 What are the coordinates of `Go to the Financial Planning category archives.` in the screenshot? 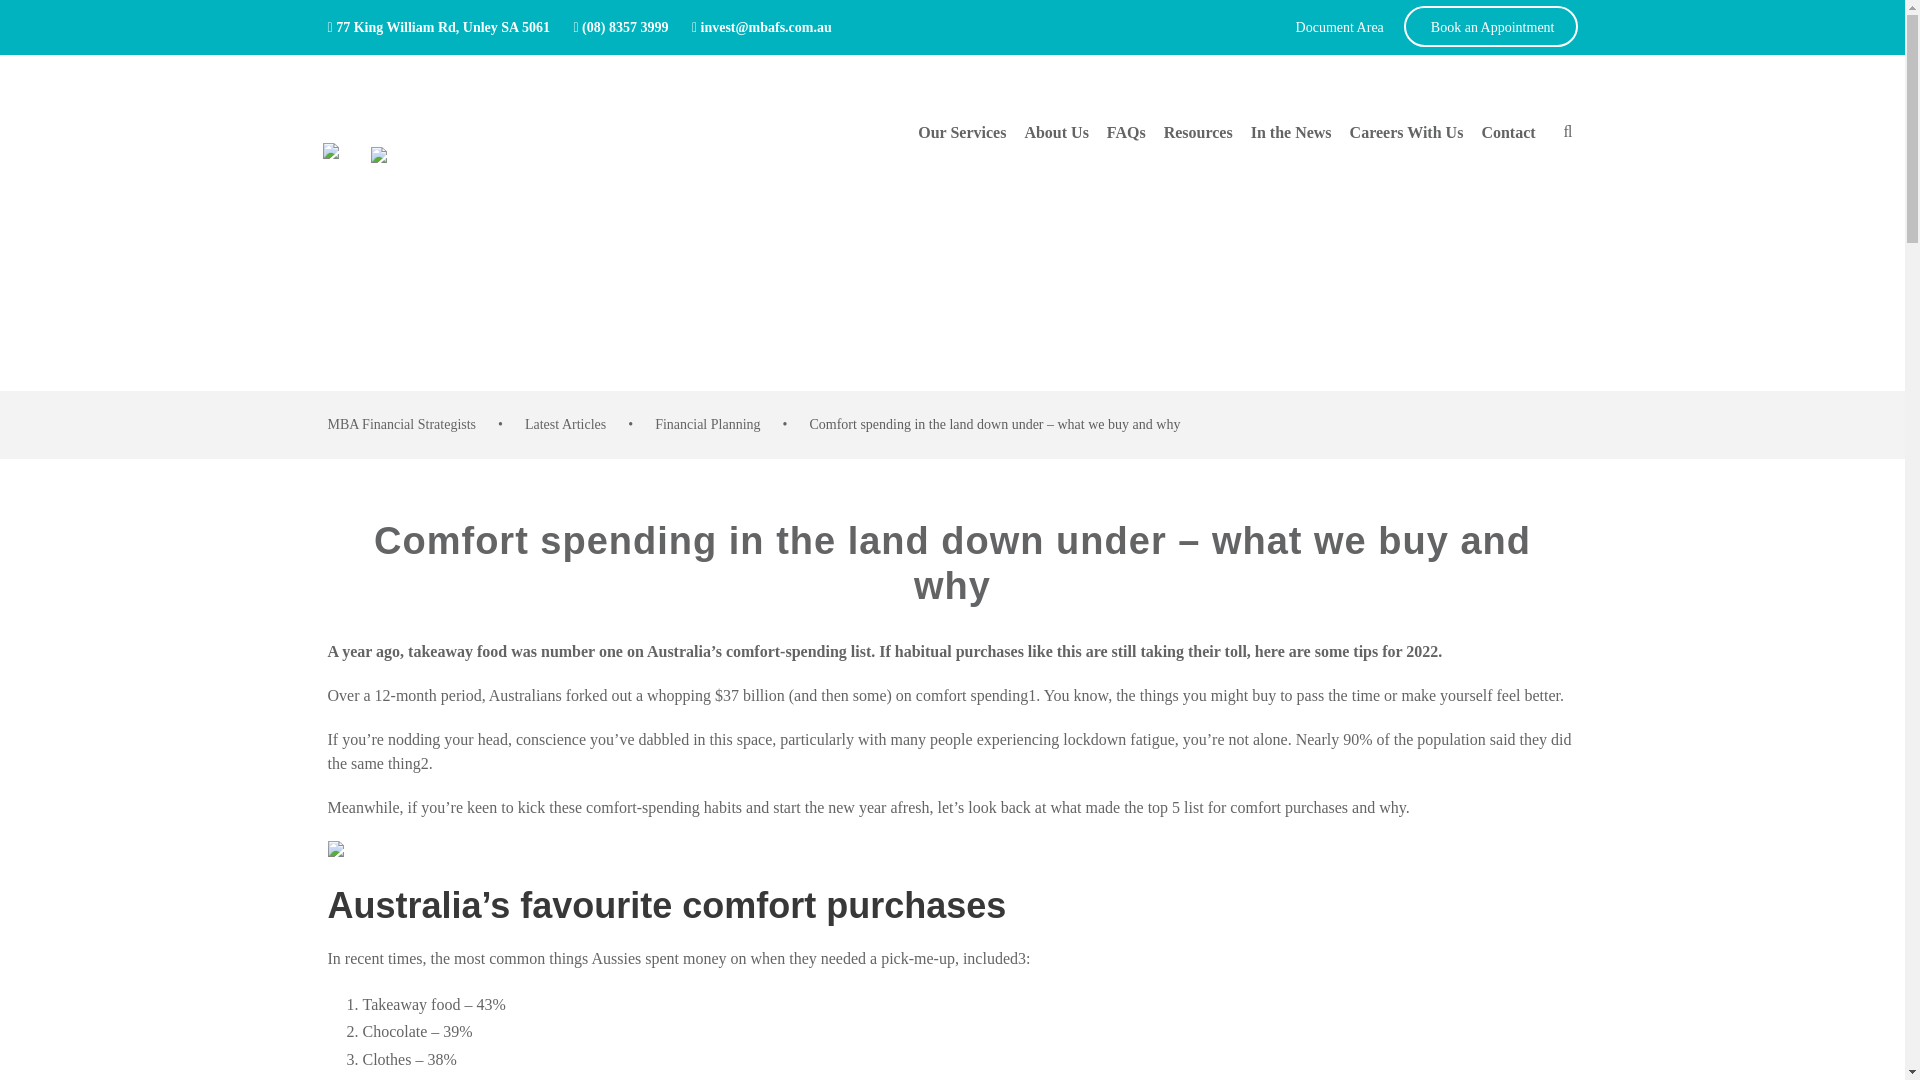 It's located at (707, 424).